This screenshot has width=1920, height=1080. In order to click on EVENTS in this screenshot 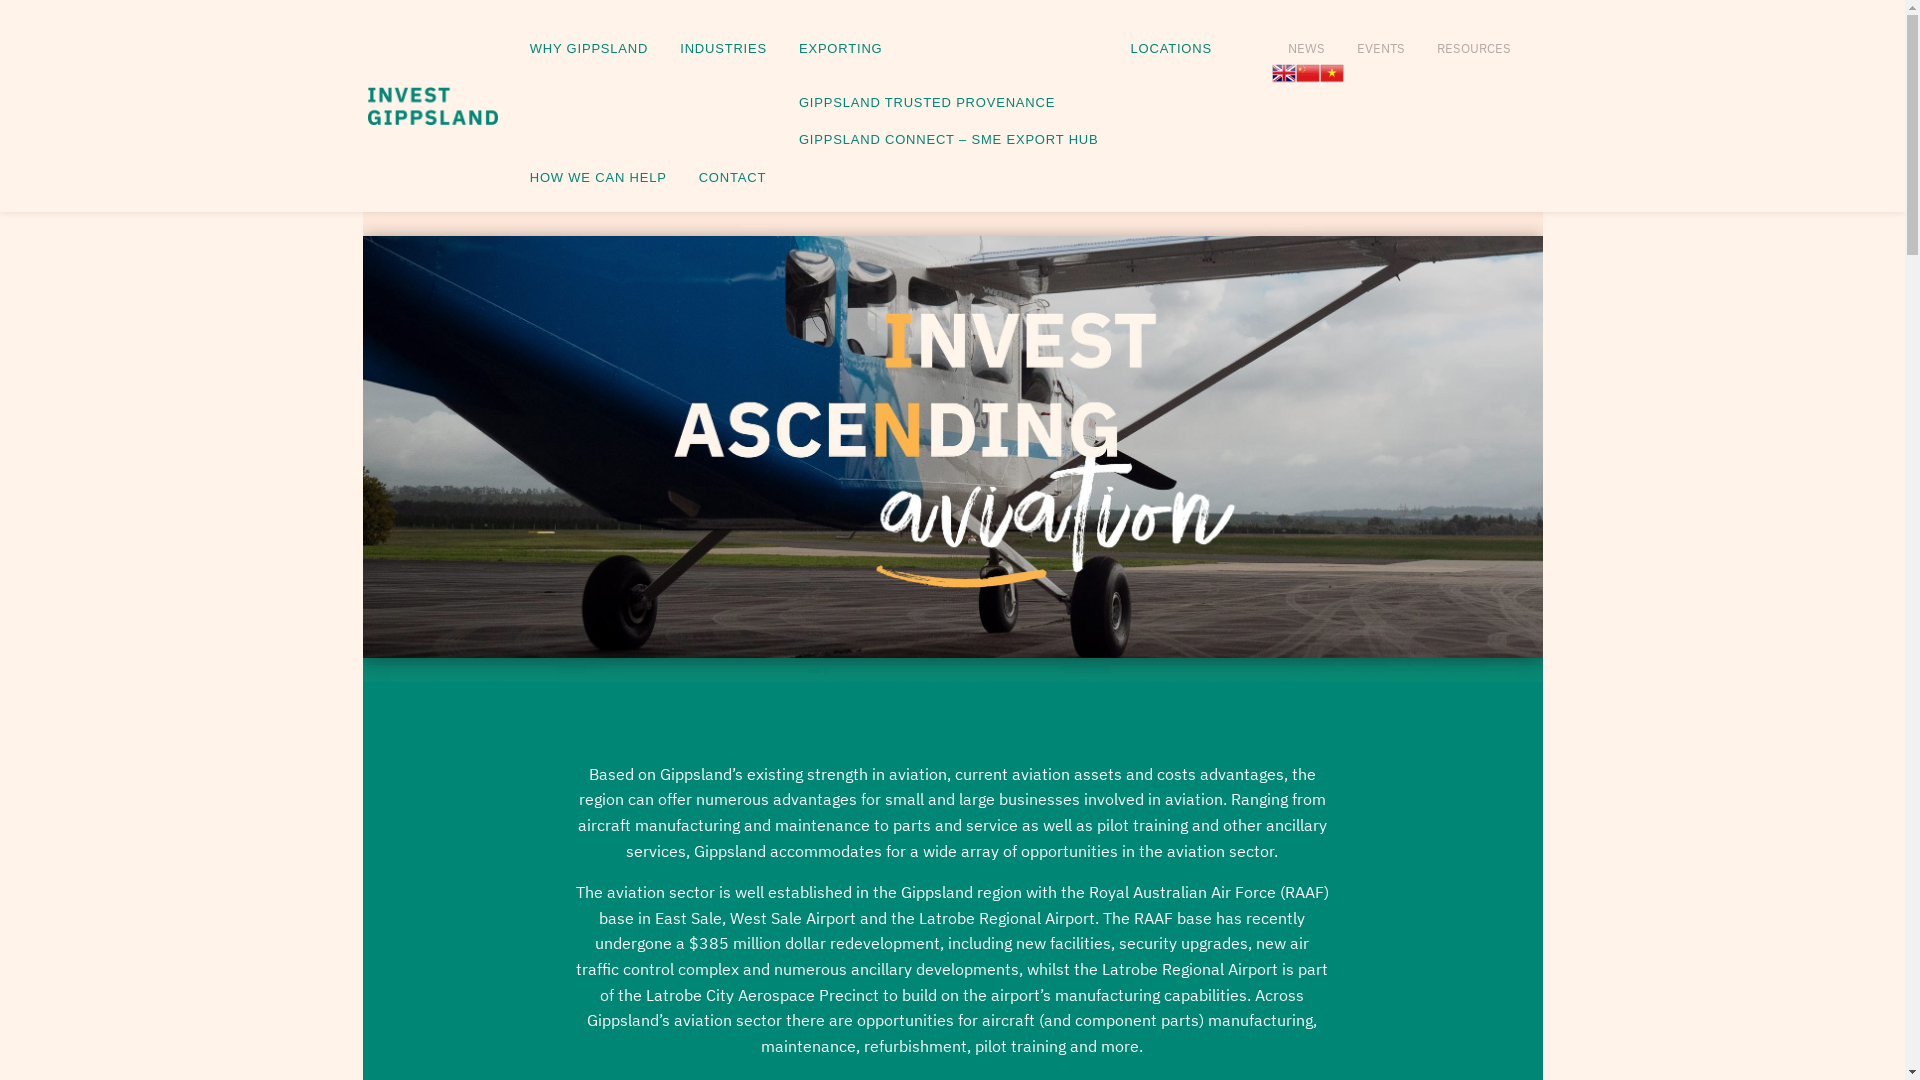, I will do `click(1381, 43)`.